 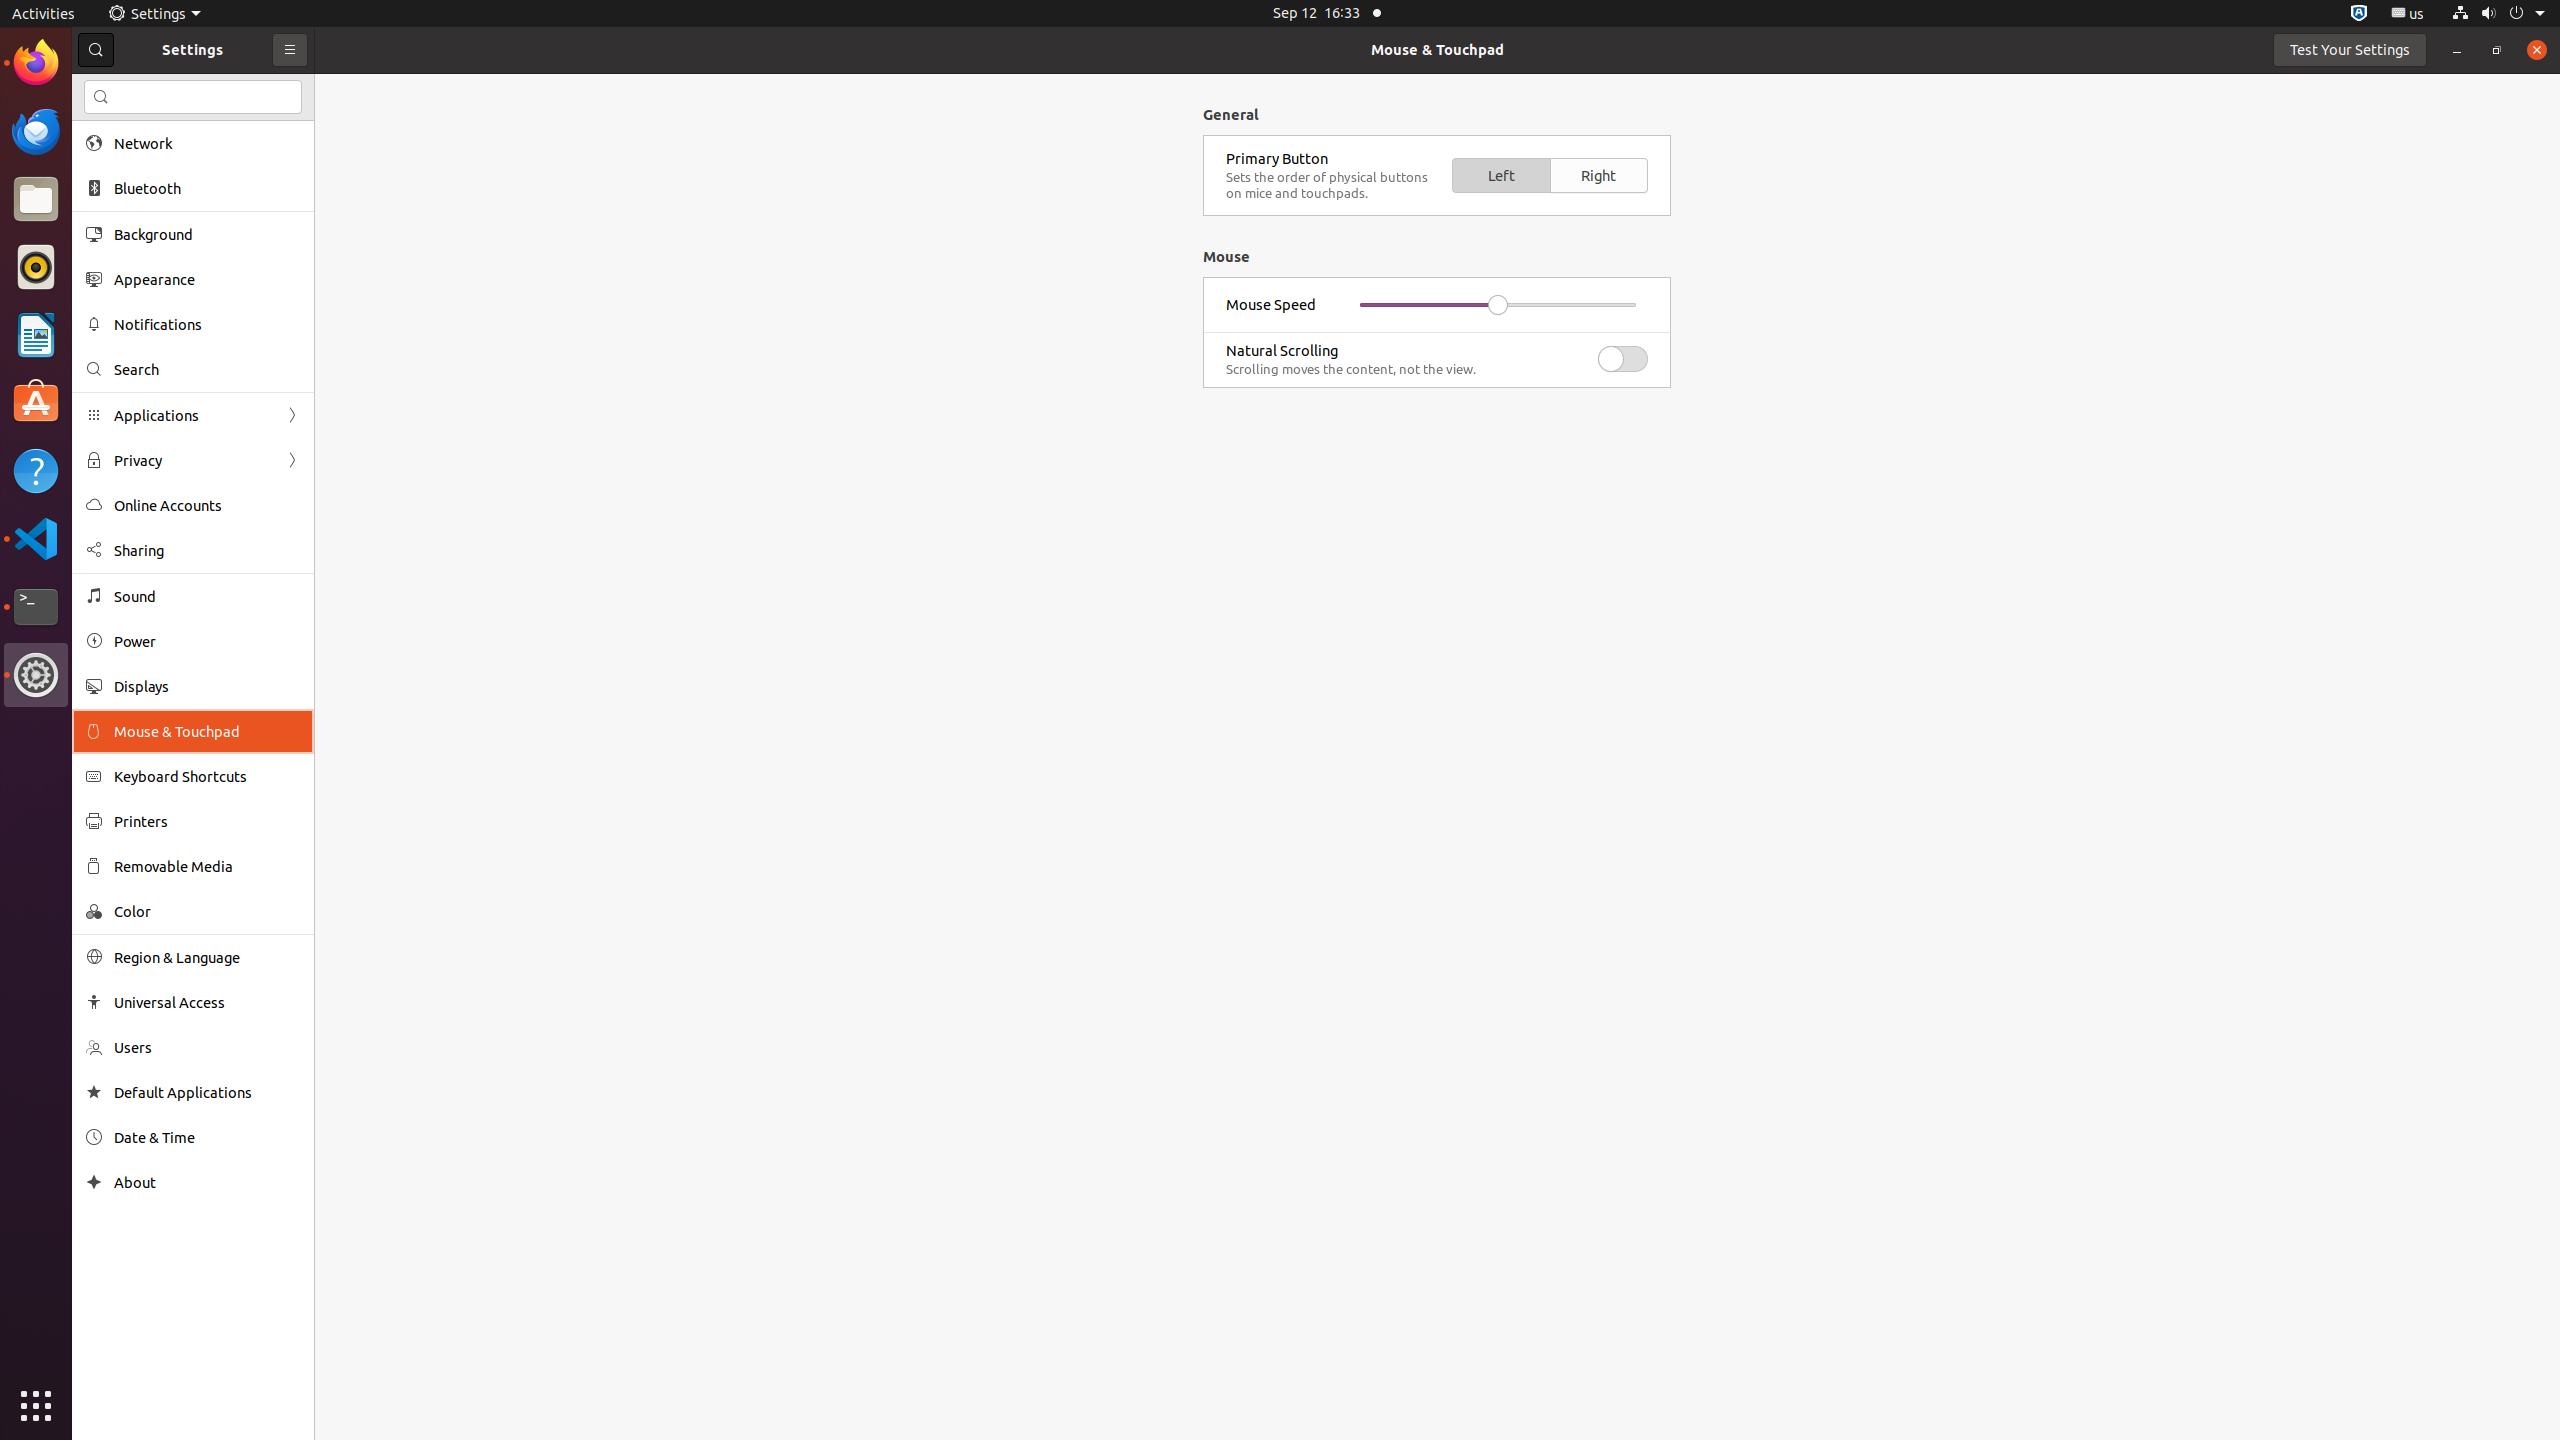 What do you see at coordinates (292, 460) in the screenshot?
I see `Forward` at bounding box center [292, 460].